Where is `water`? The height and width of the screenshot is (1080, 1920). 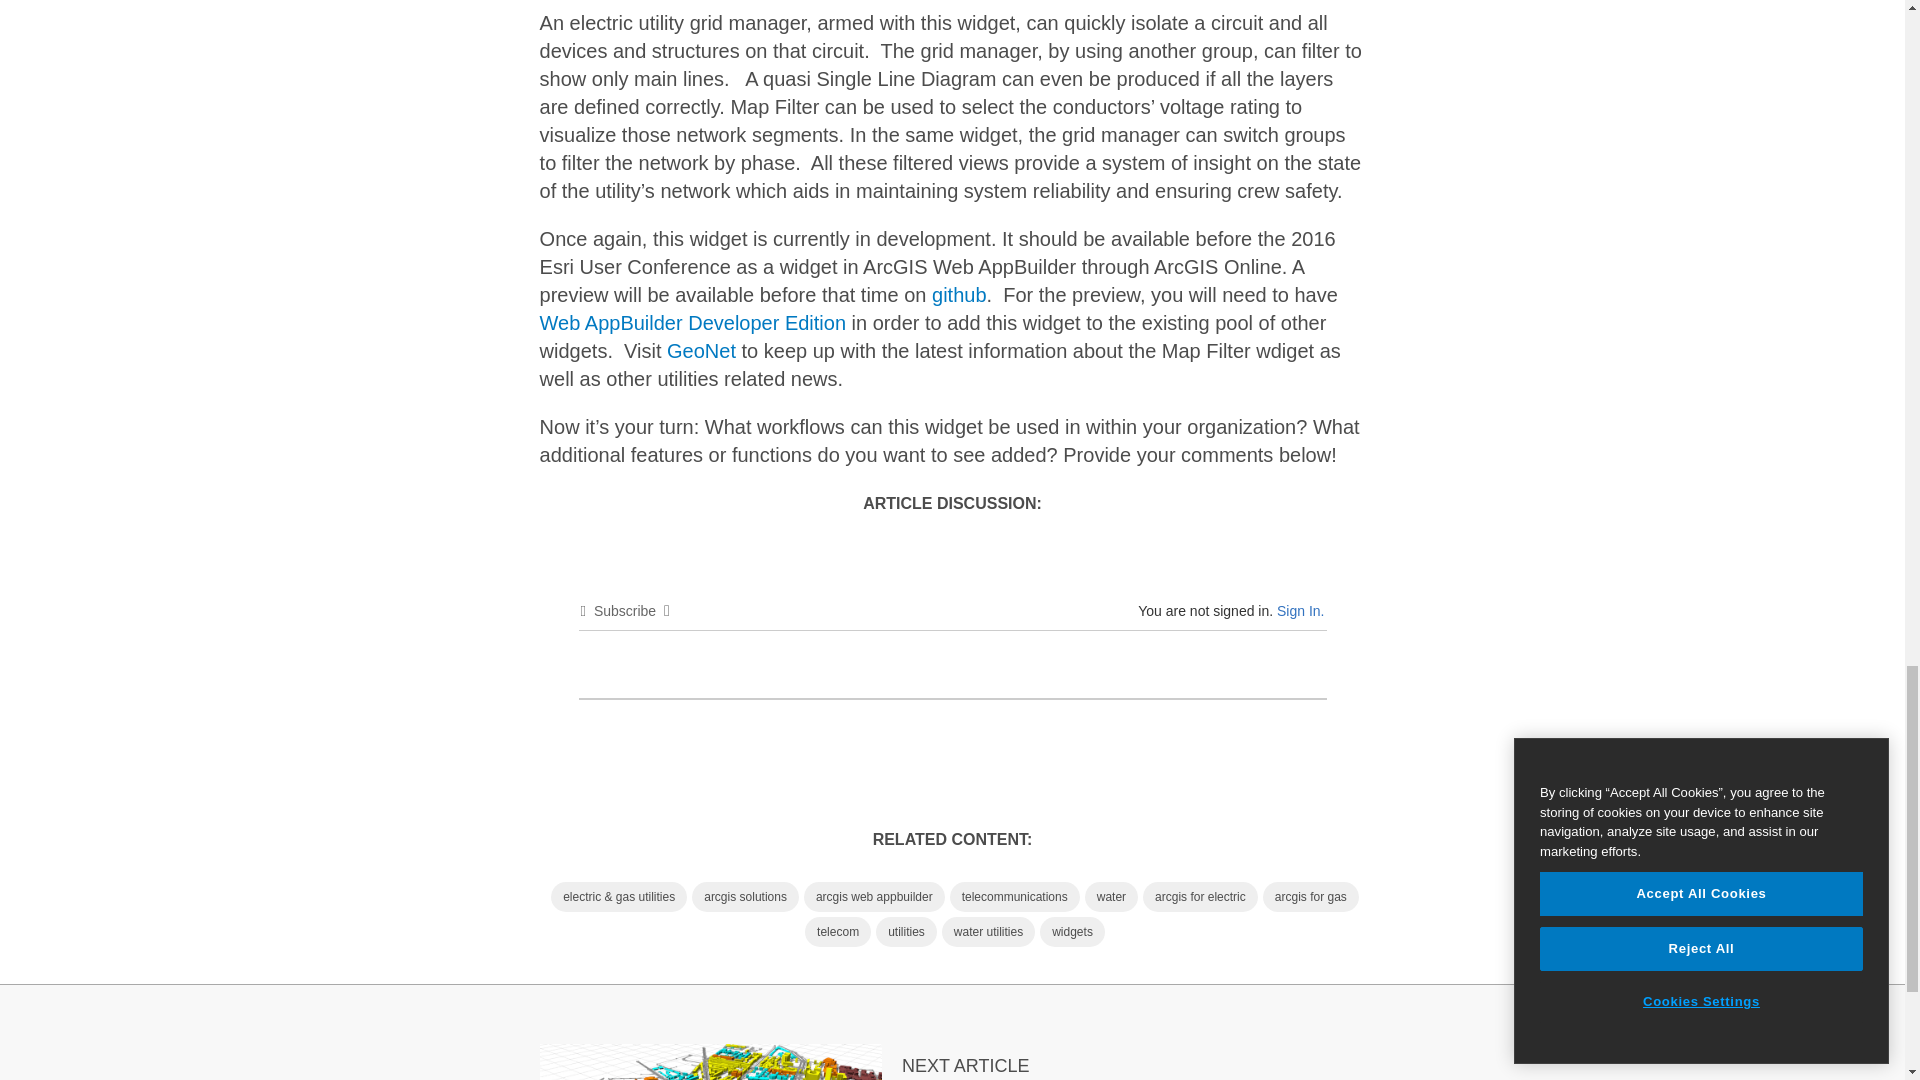
water is located at coordinates (1111, 896).